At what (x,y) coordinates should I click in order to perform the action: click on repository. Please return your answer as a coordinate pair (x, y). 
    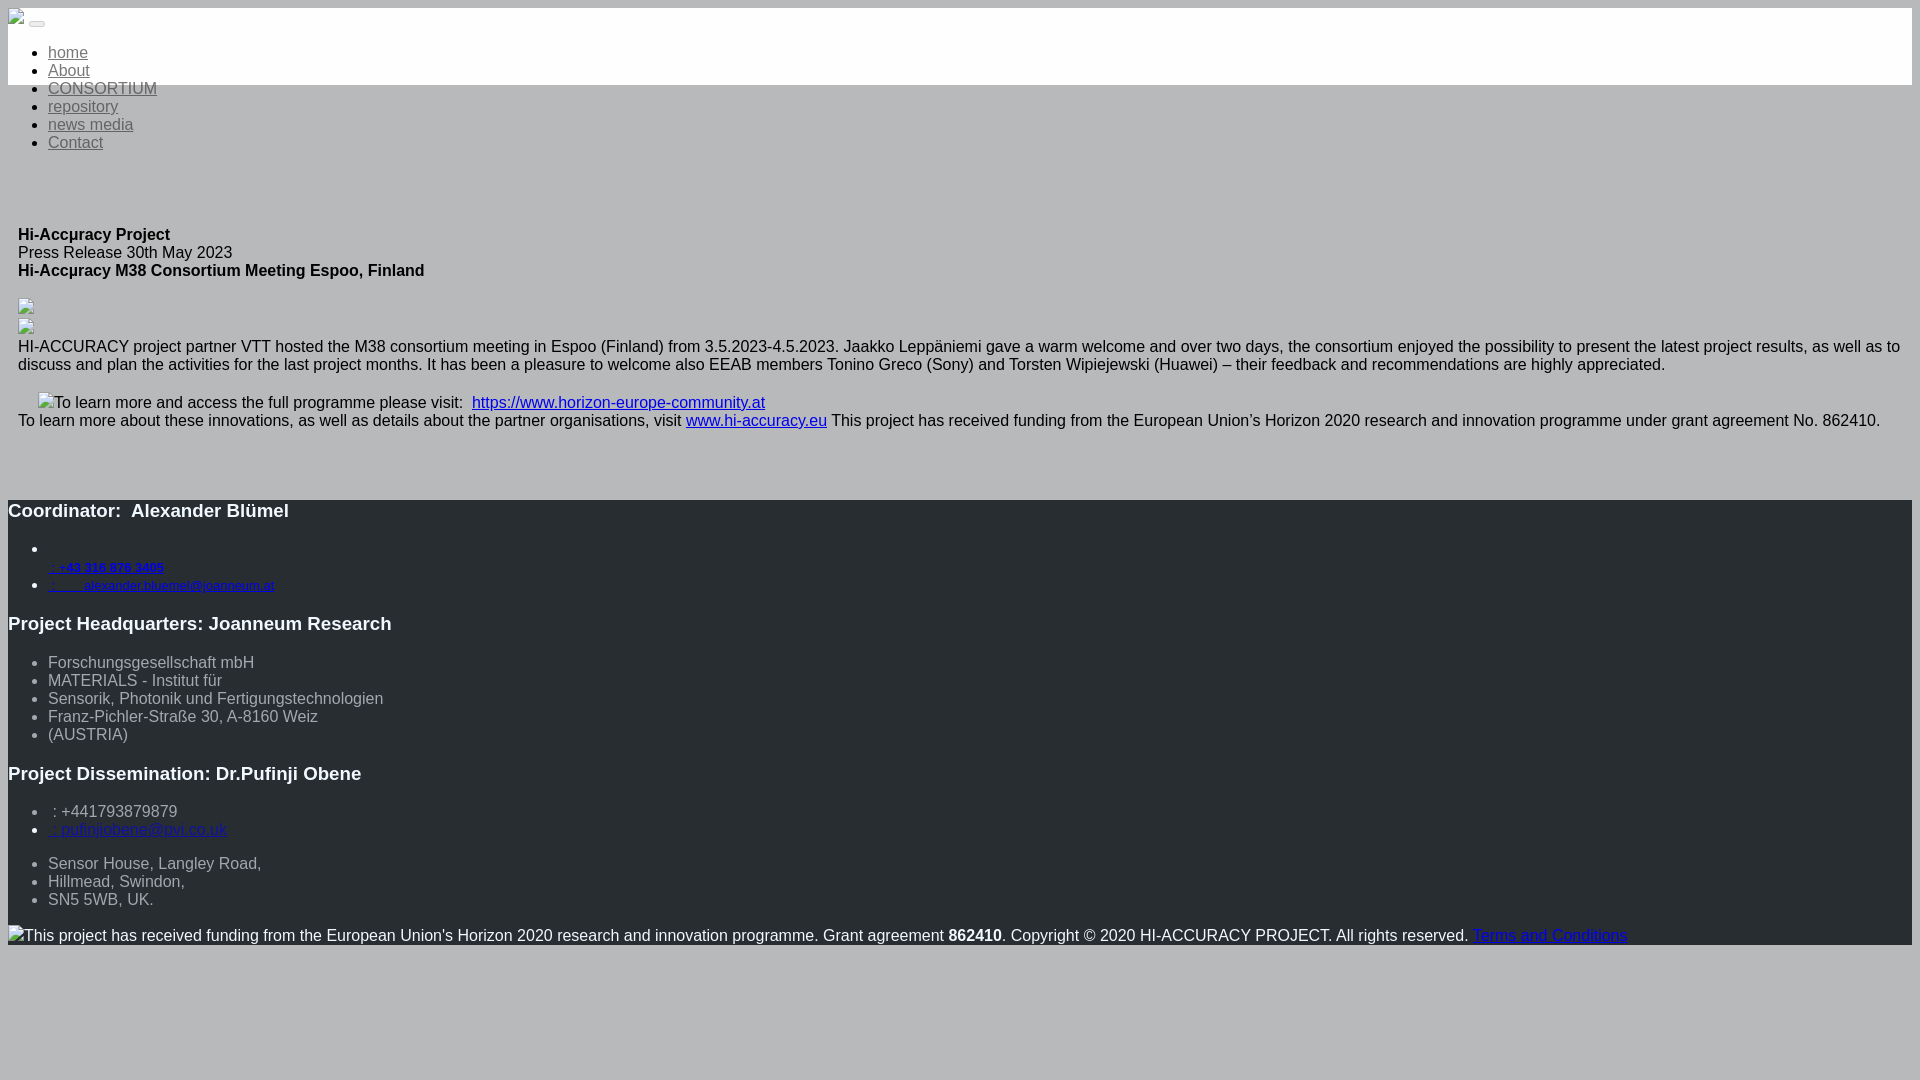
    Looking at the image, I should click on (82, 106).